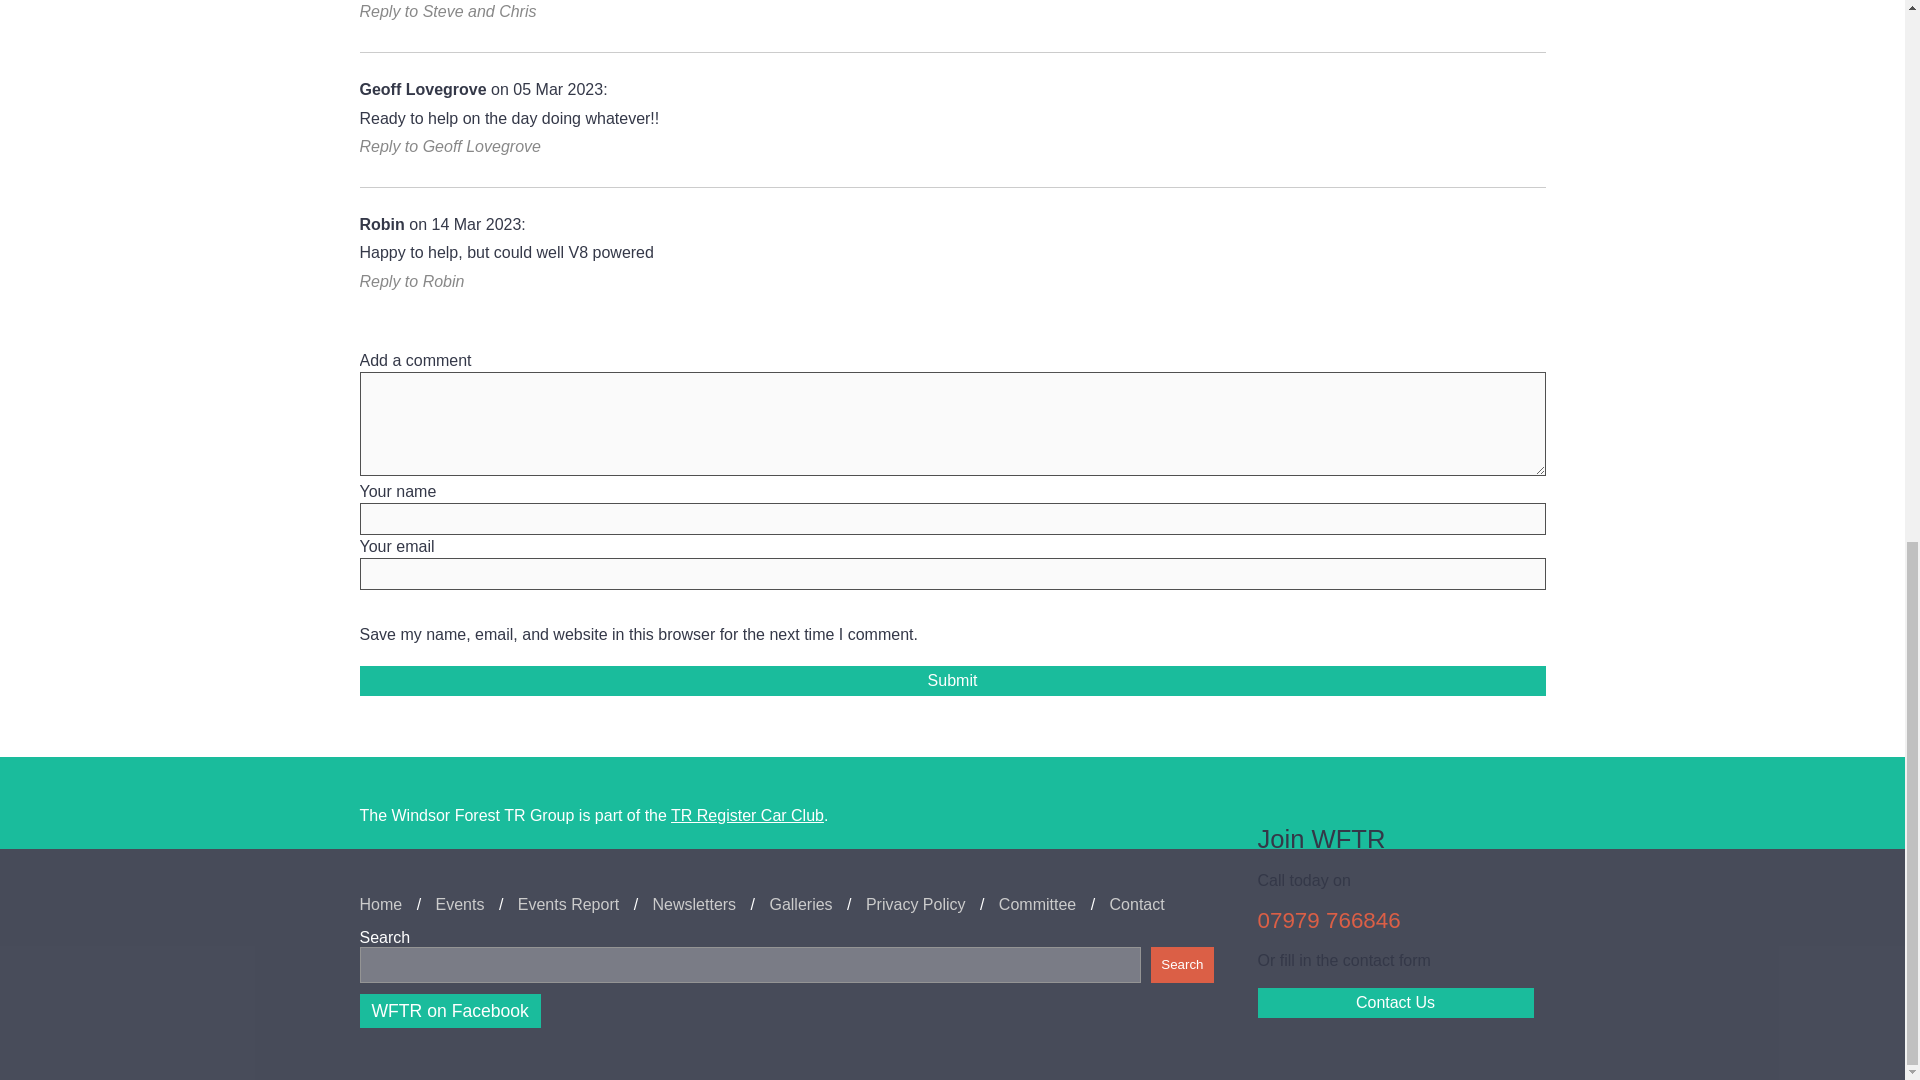 The image size is (1920, 1080). I want to click on Events, so click(460, 904).